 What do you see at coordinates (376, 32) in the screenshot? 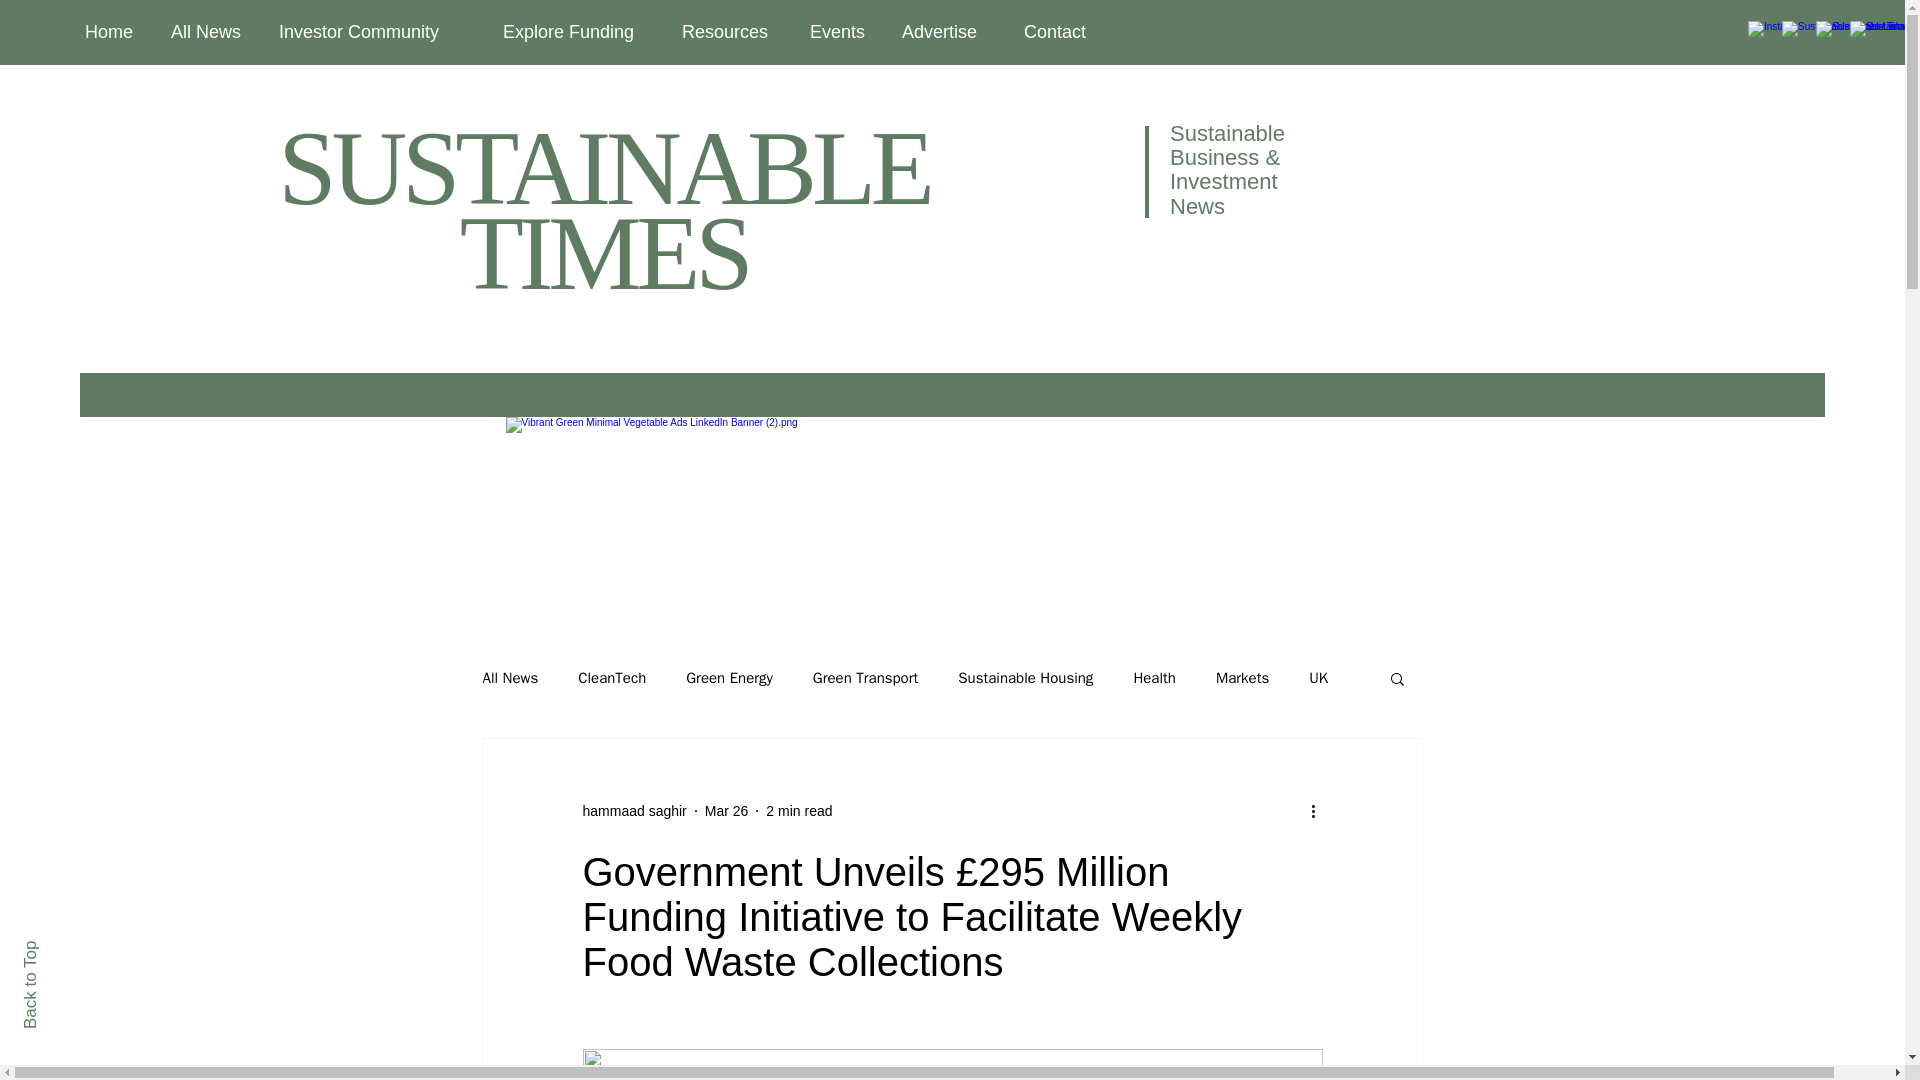
I see `Investor Community` at bounding box center [376, 32].